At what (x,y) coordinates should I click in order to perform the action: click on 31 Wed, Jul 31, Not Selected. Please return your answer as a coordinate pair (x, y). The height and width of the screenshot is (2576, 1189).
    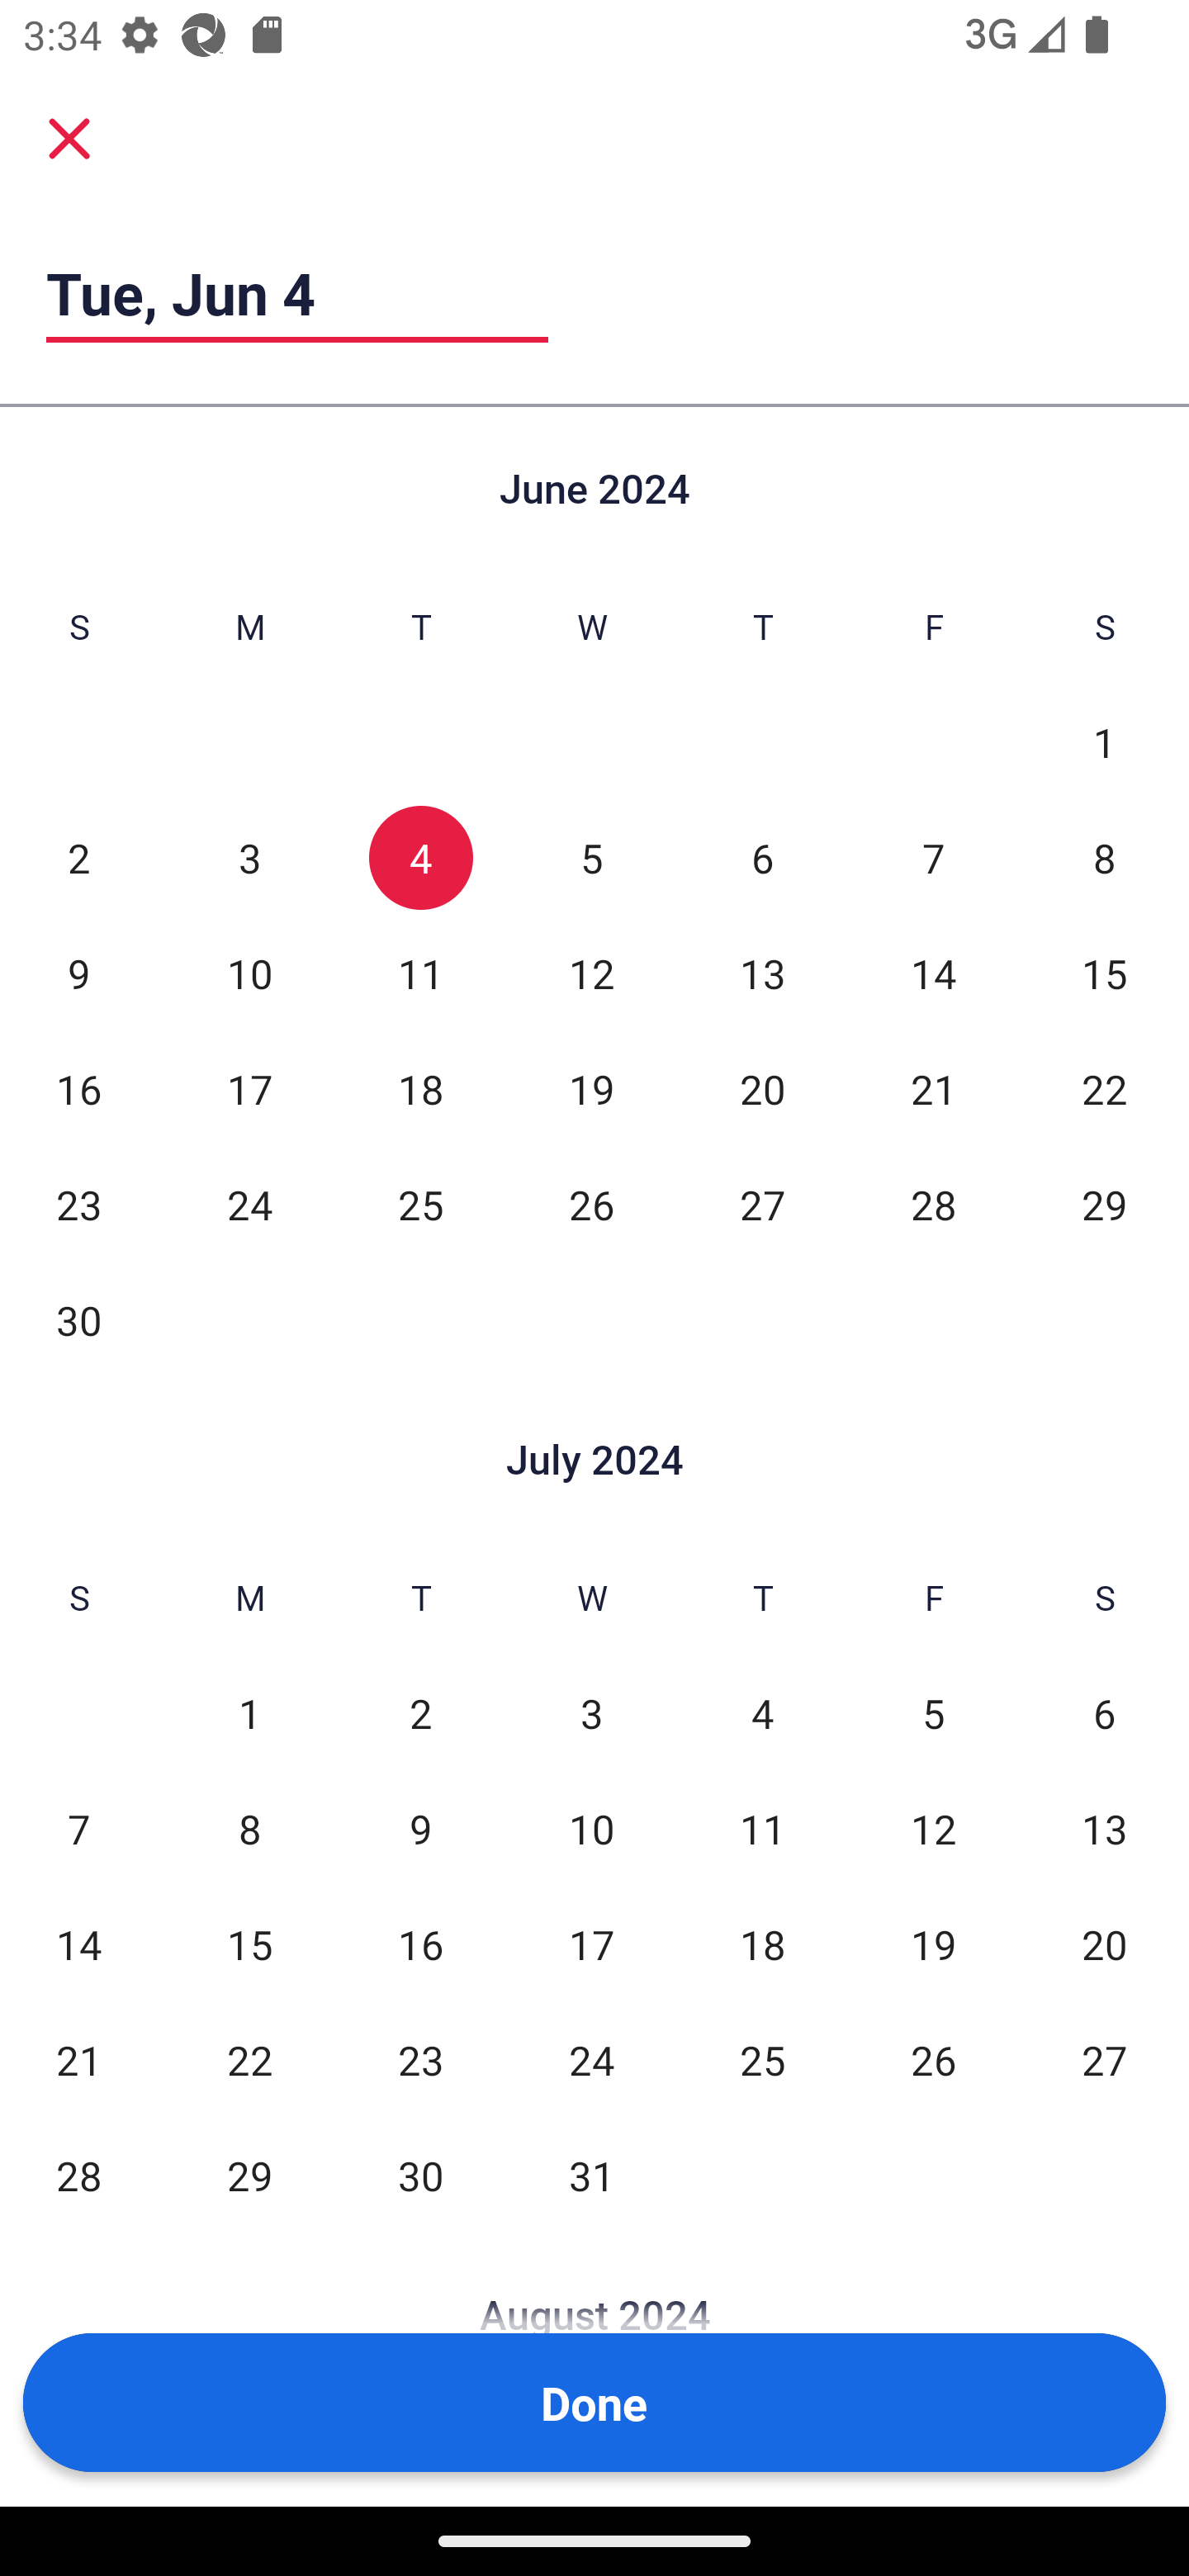
    Looking at the image, I should click on (591, 2175).